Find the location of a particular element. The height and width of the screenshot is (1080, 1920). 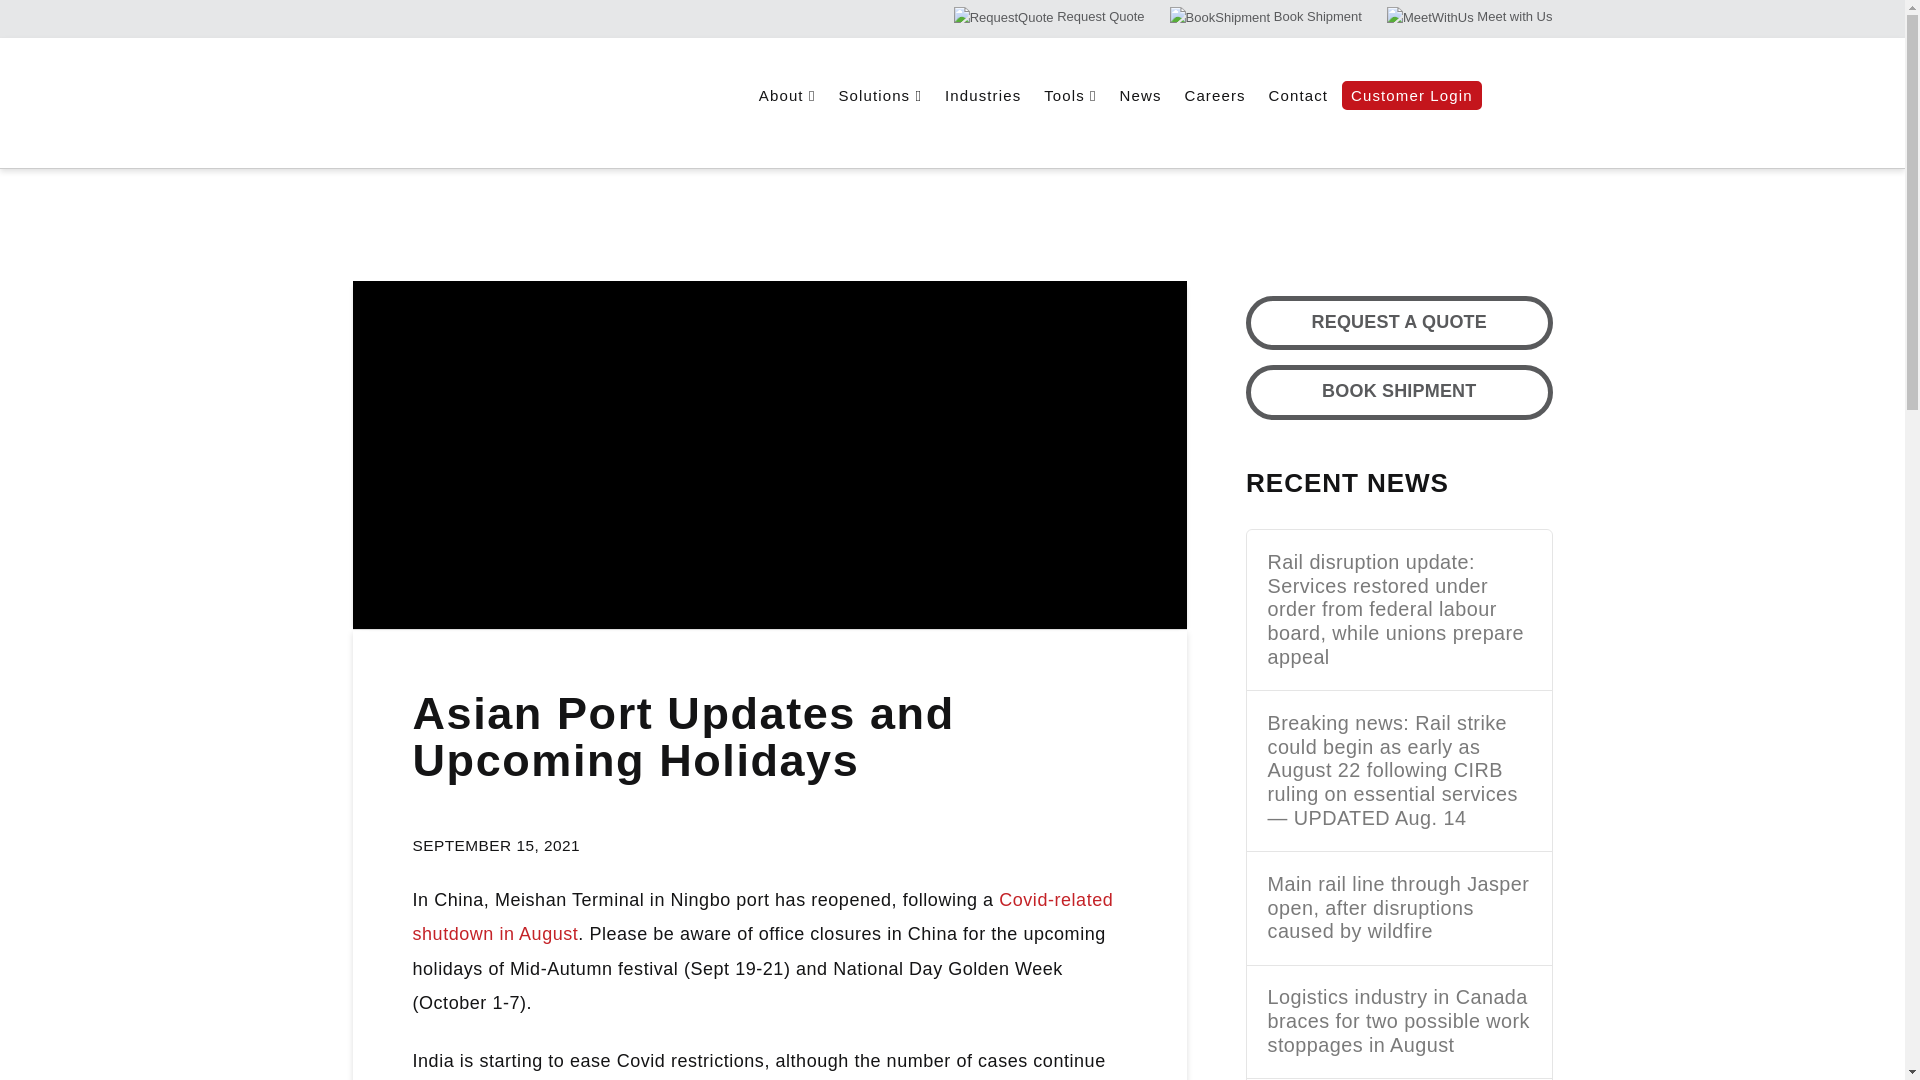

Customer Login is located at coordinates (1416, 128).